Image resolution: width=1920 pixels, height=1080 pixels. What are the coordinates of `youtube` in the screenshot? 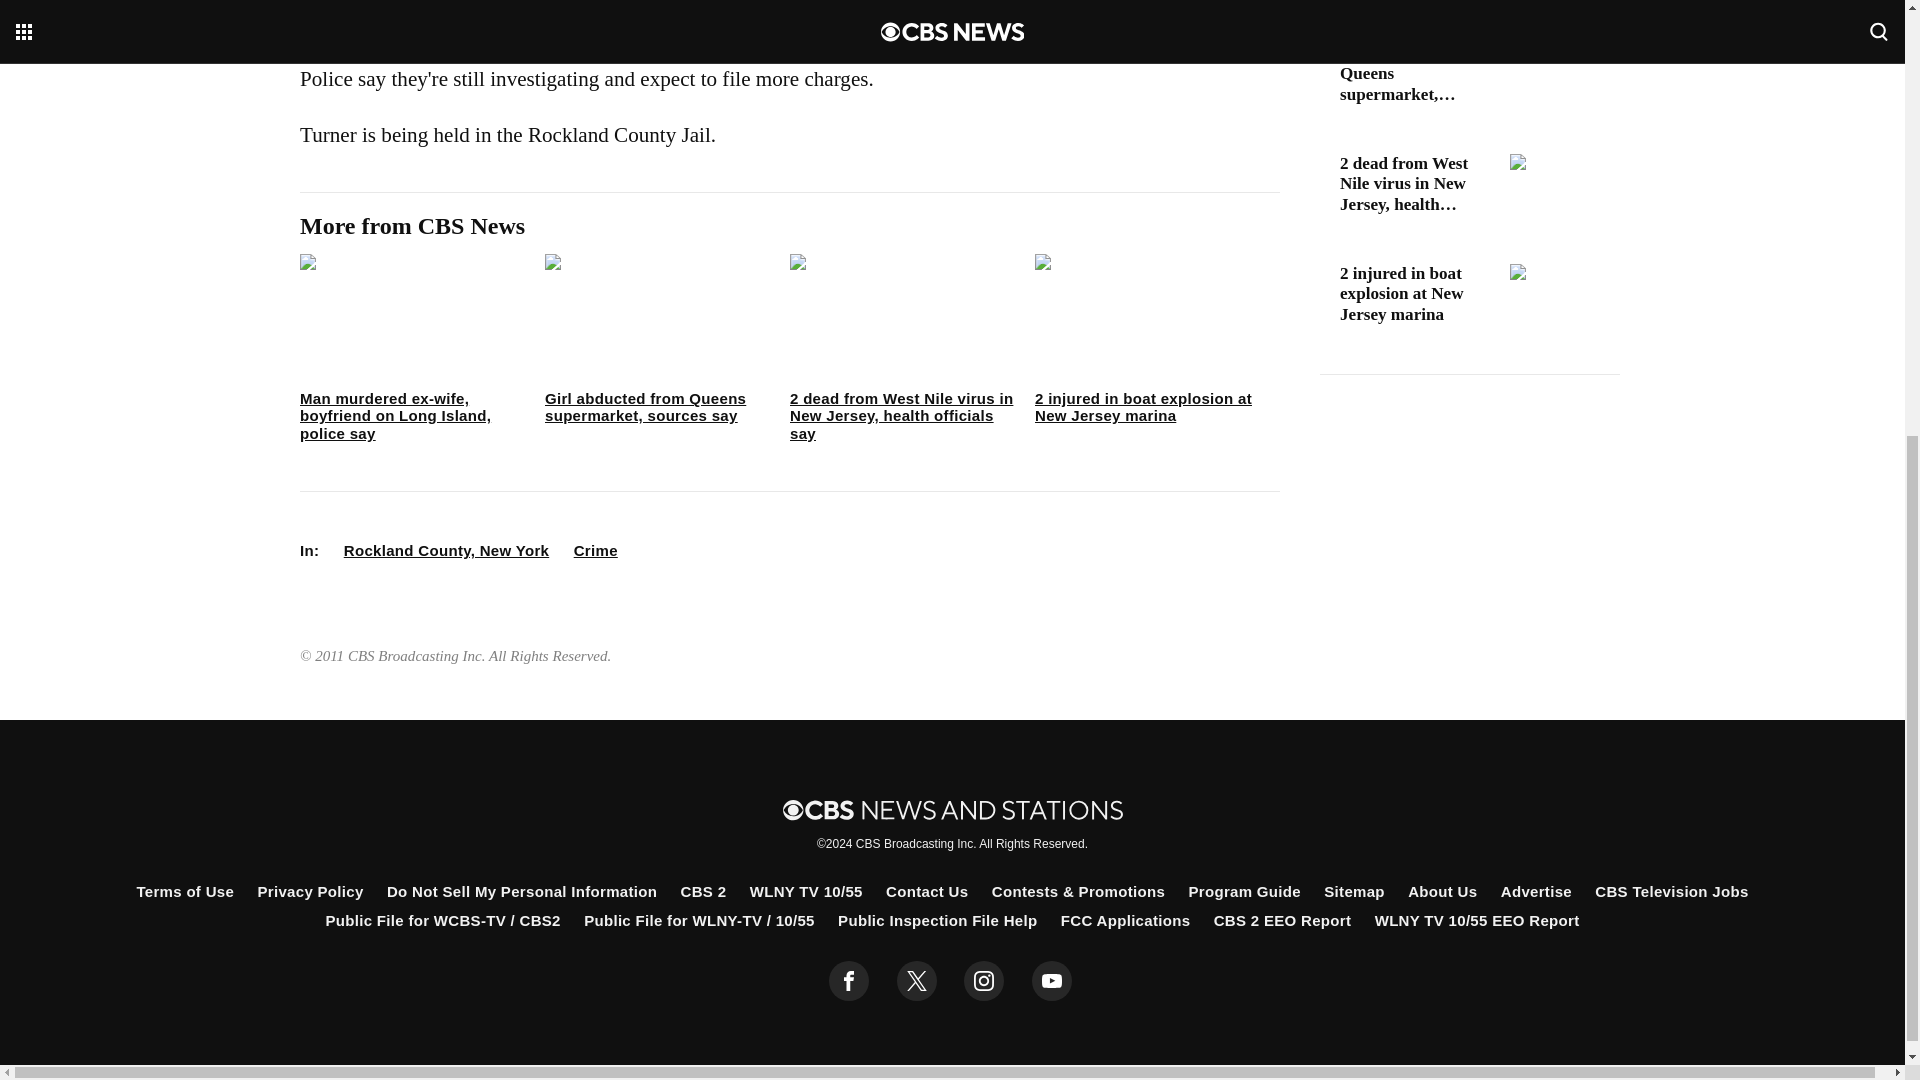 It's located at (1052, 981).